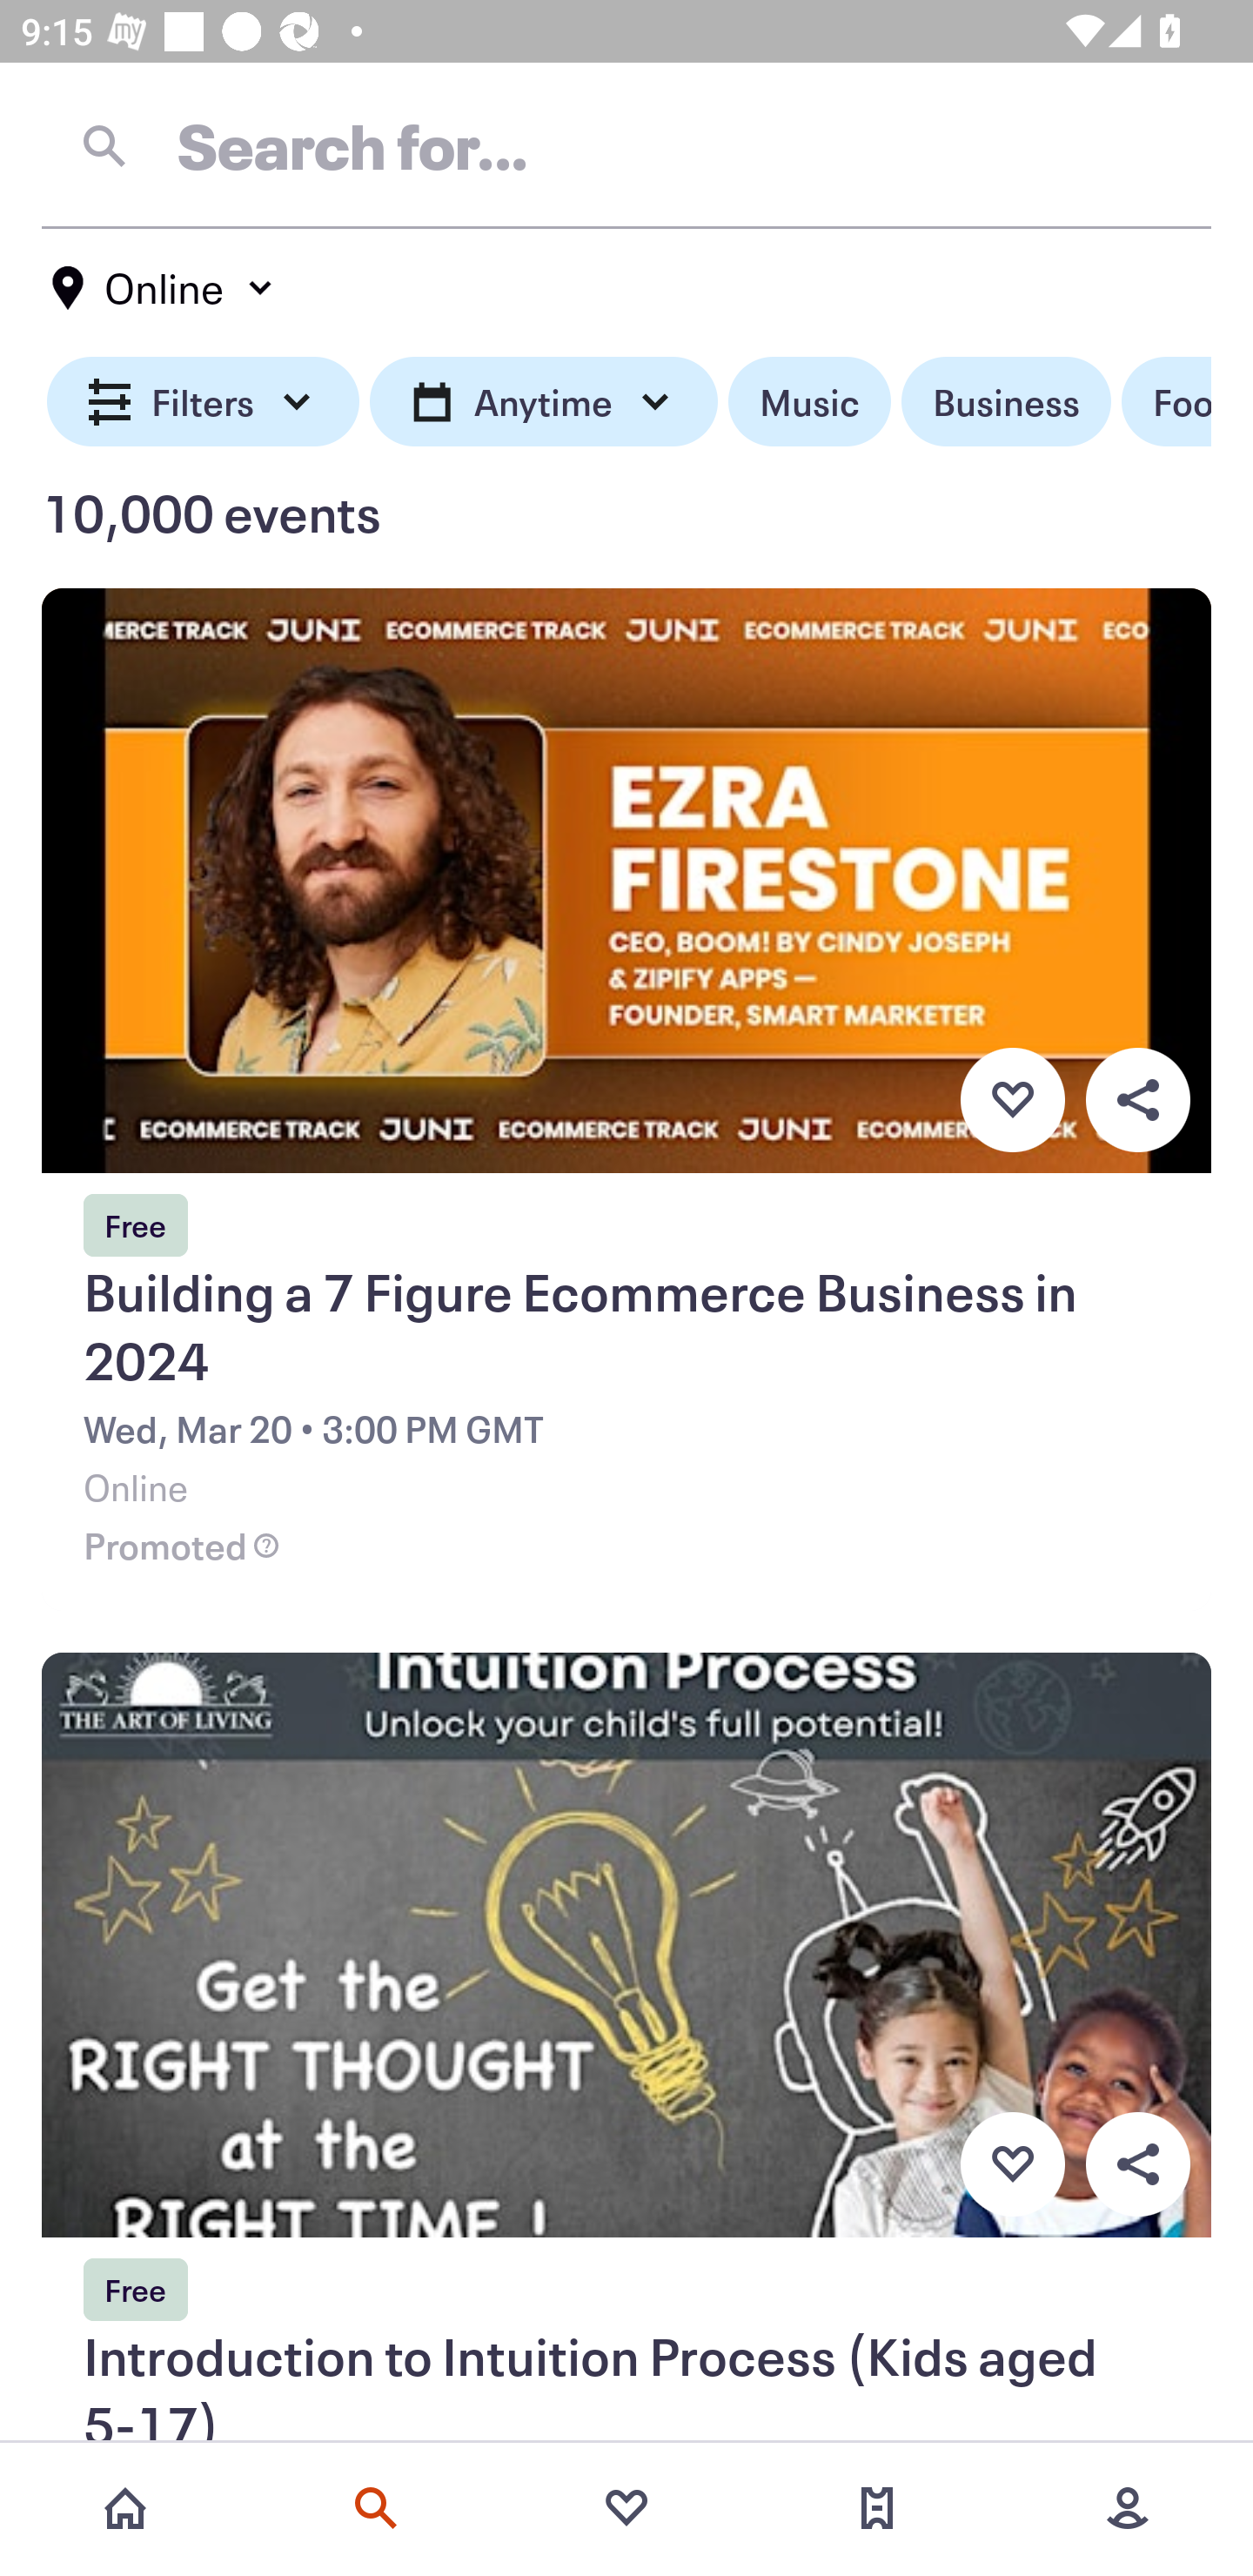 This screenshot has width=1253, height=2576. I want to click on Search events, so click(376, 2508).